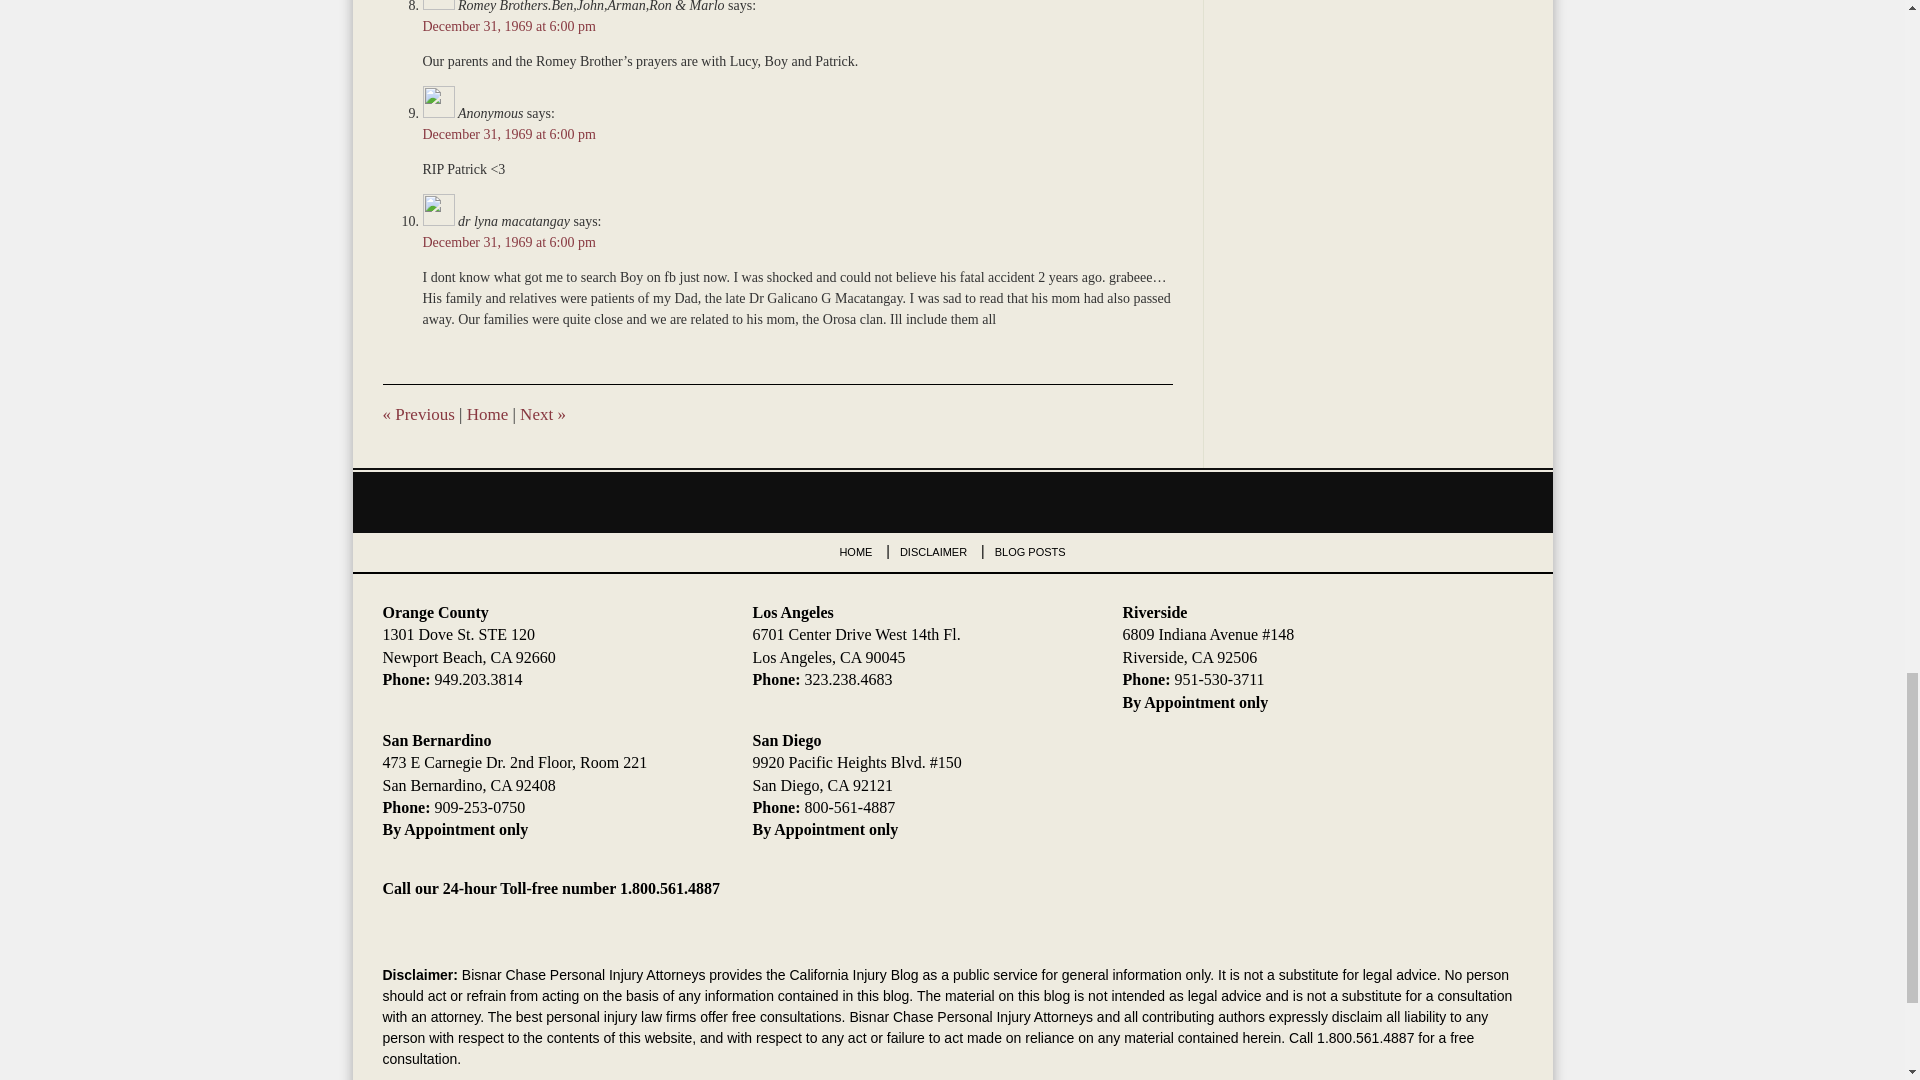 The image size is (1920, 1080). I want to click on December 31, 1969 at 6:00 pm, so click(508, 26).